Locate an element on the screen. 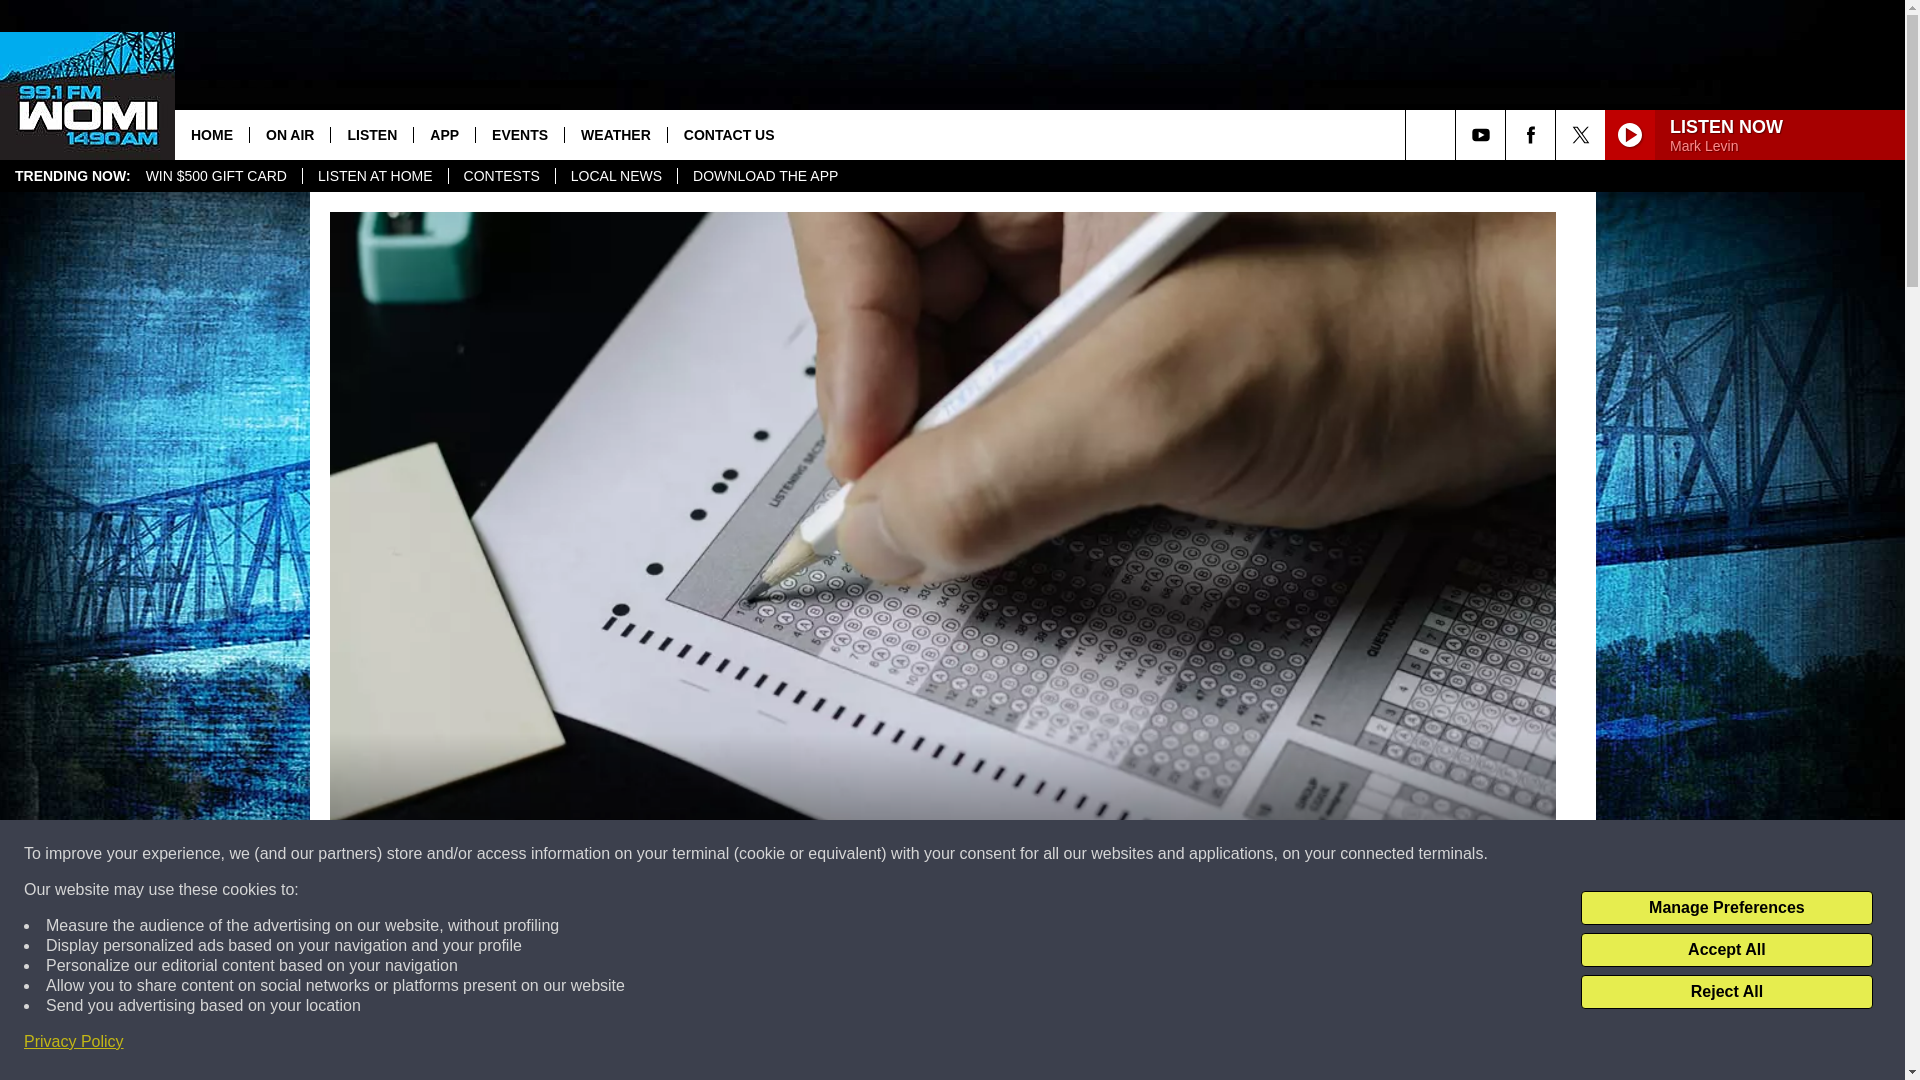  APP is located at coordinates (443, 134).